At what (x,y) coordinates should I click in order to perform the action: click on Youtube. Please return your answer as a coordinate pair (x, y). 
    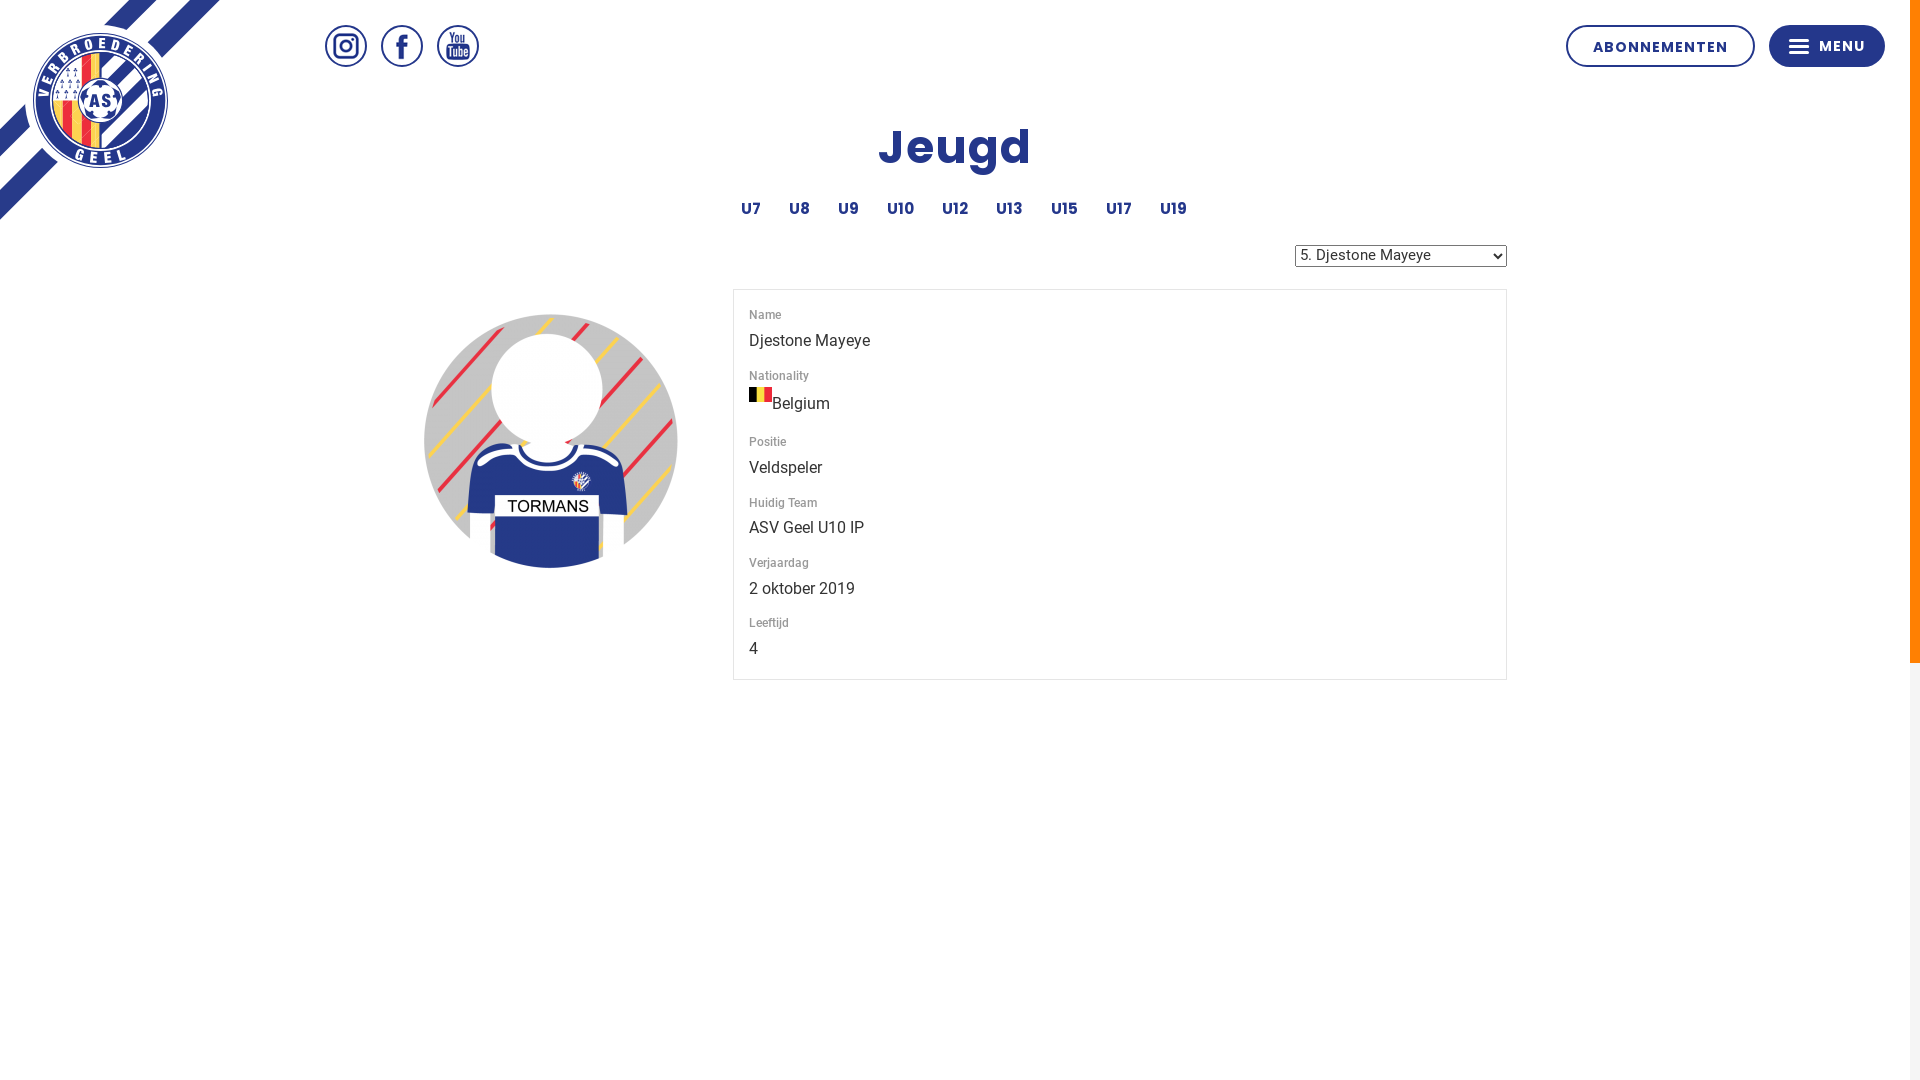
    Looking at the image, I should click on (458, 46).